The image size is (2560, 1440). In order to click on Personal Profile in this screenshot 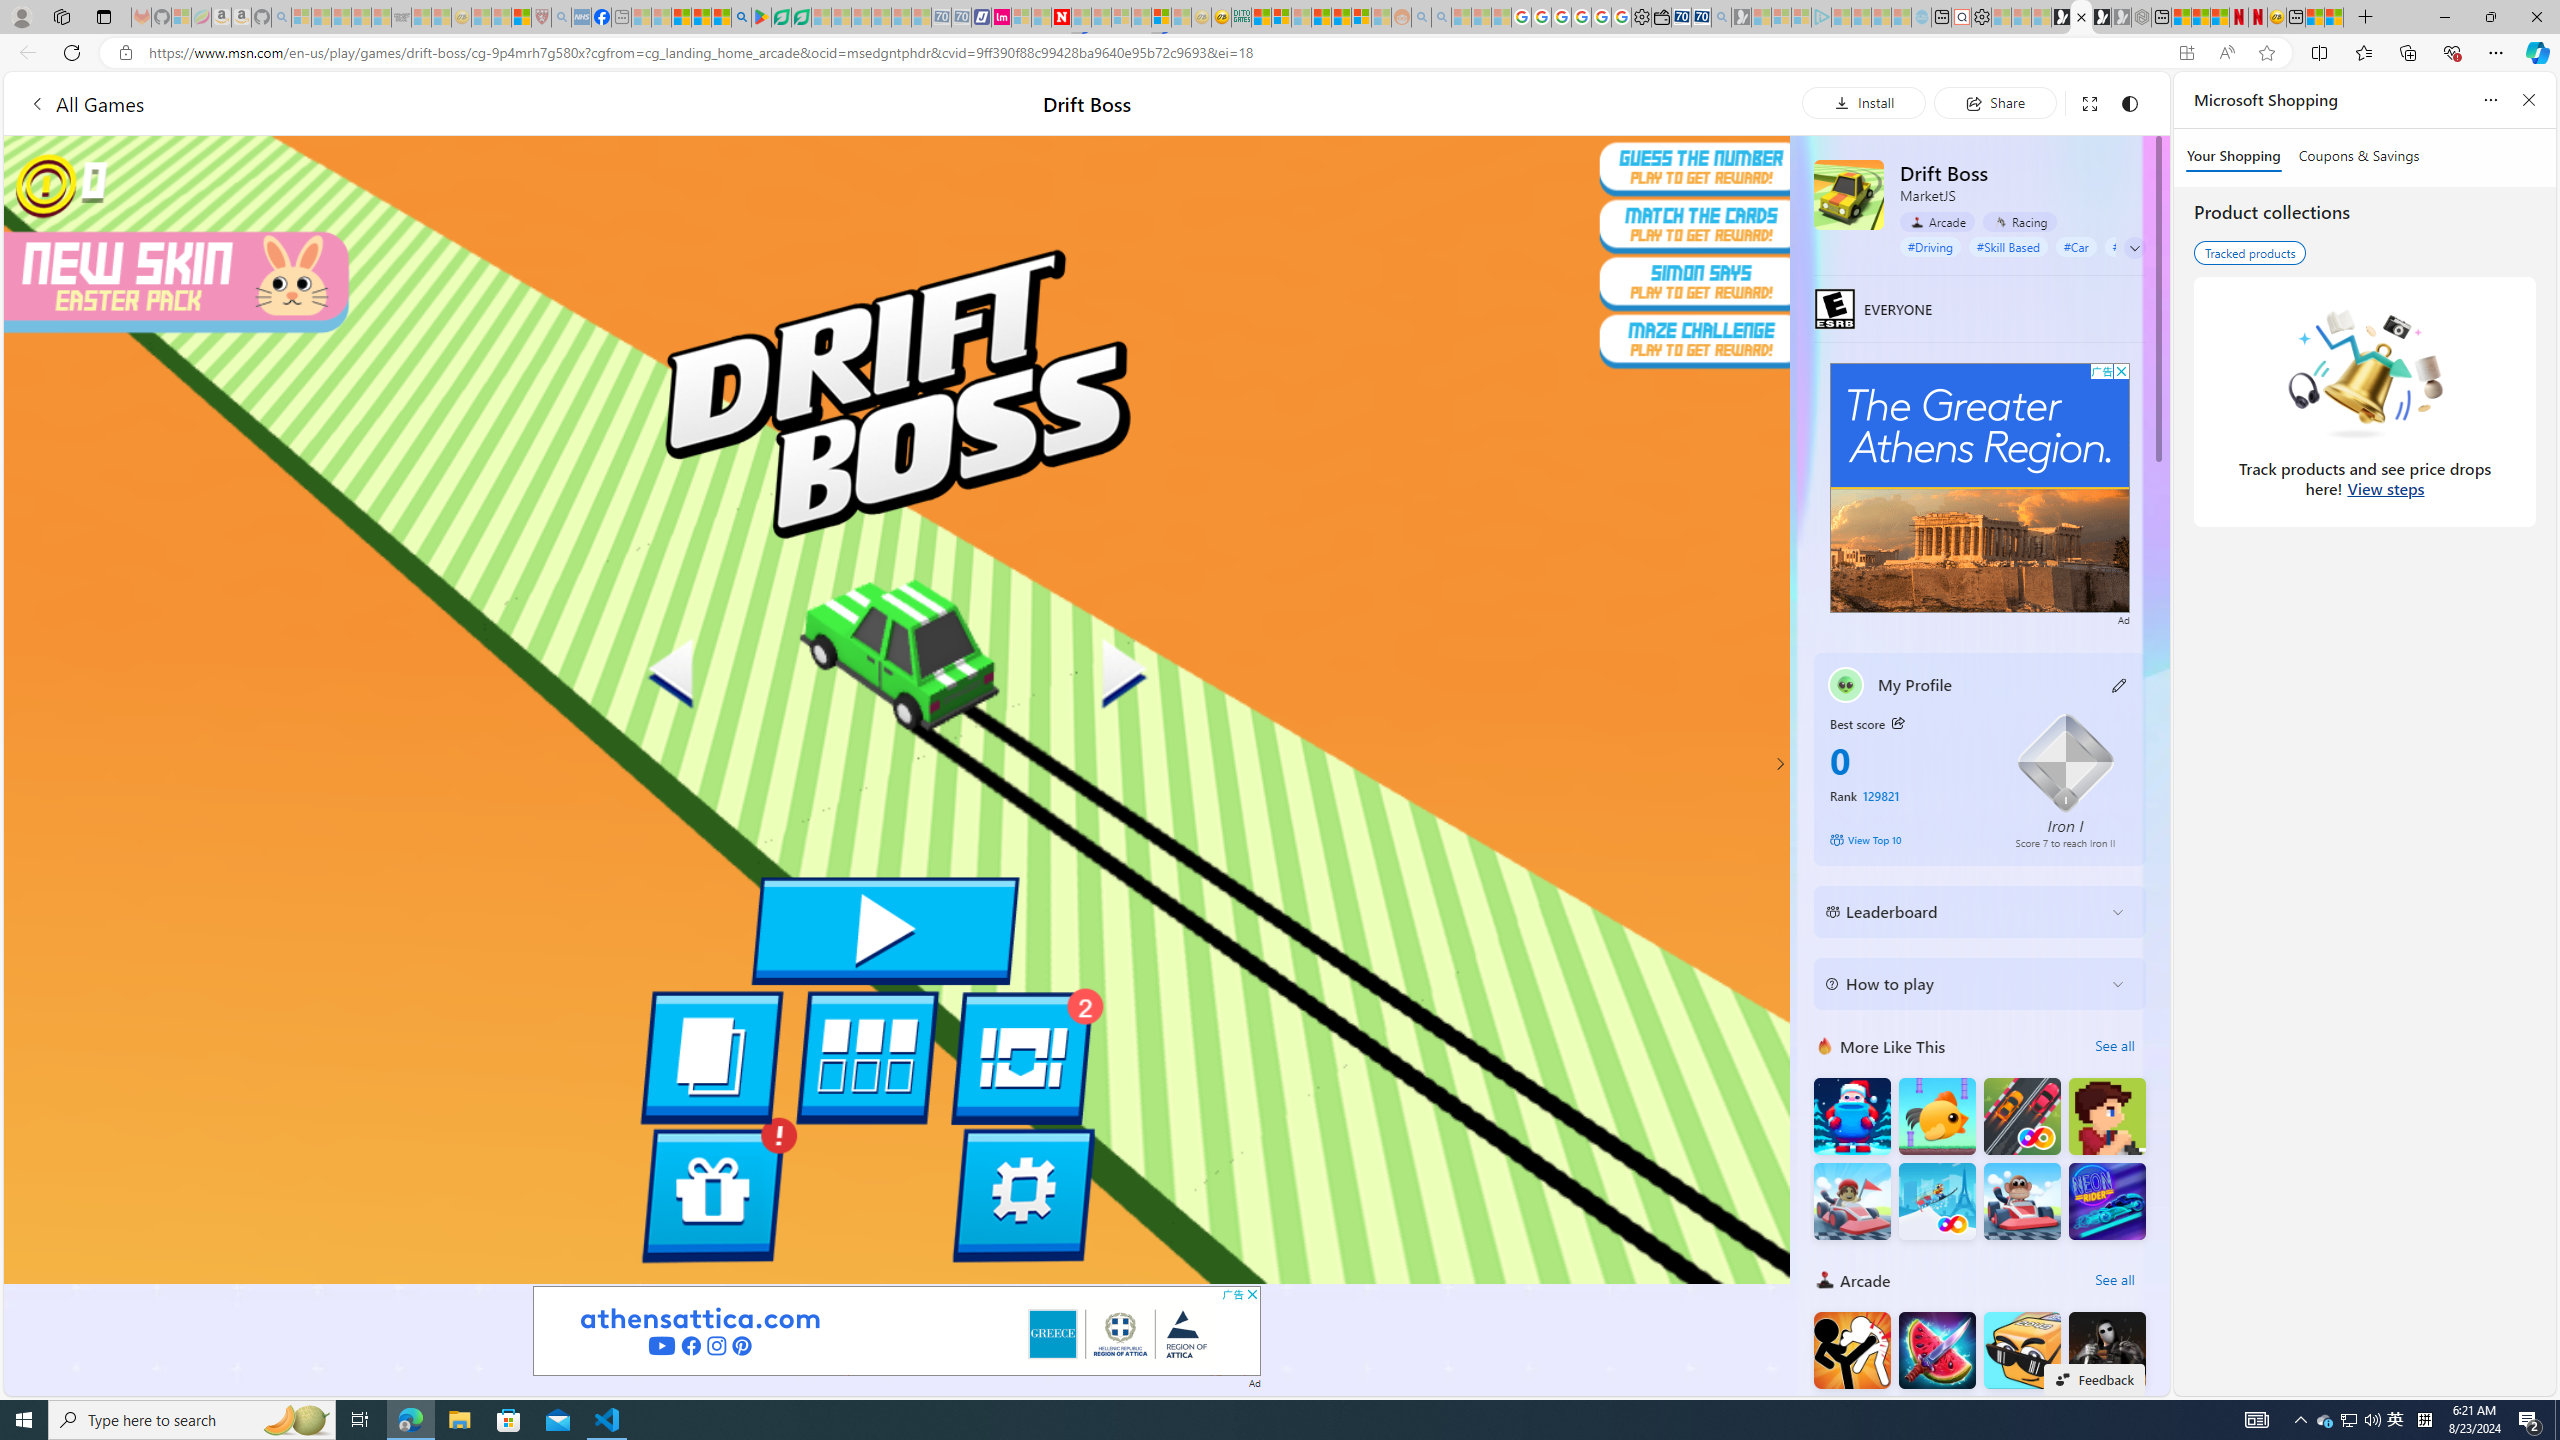, I will do `click(21, 16)`.